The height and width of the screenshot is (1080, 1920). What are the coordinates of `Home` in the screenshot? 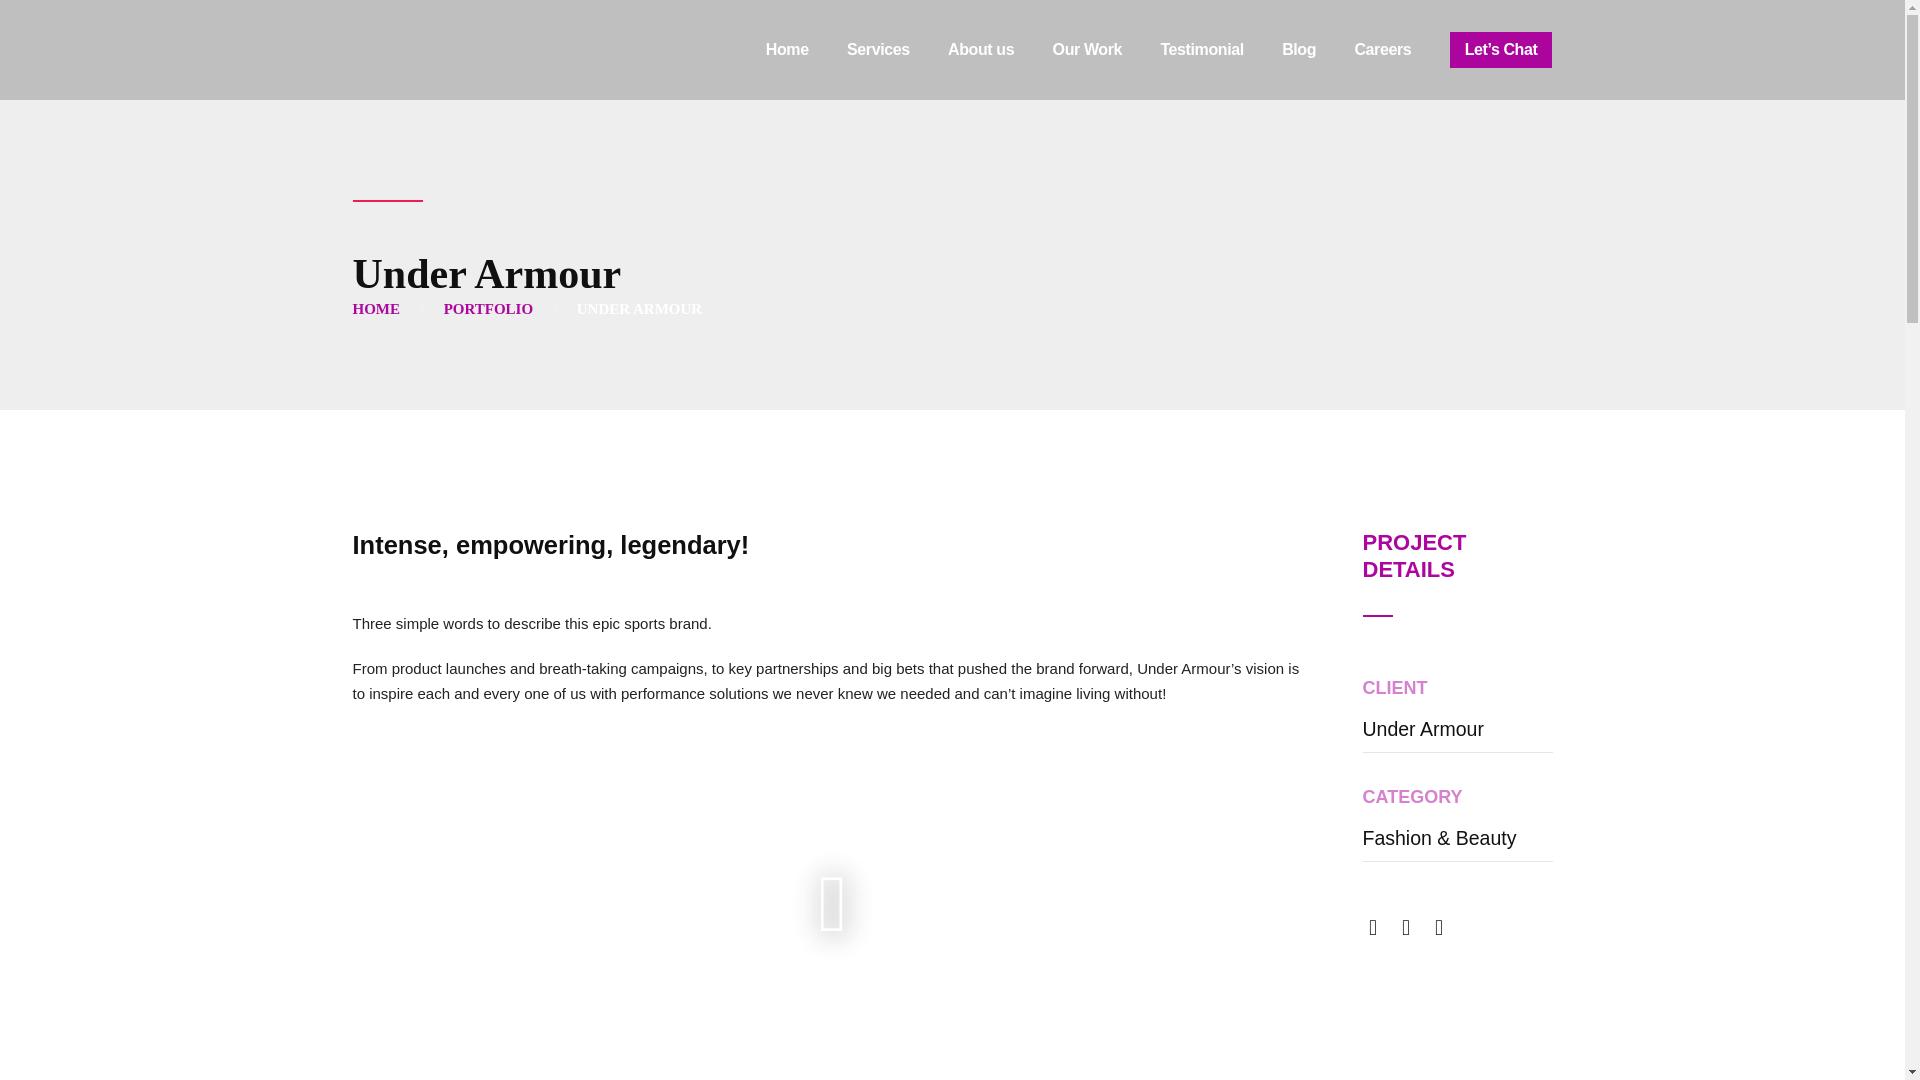 It's located at (787, 50).